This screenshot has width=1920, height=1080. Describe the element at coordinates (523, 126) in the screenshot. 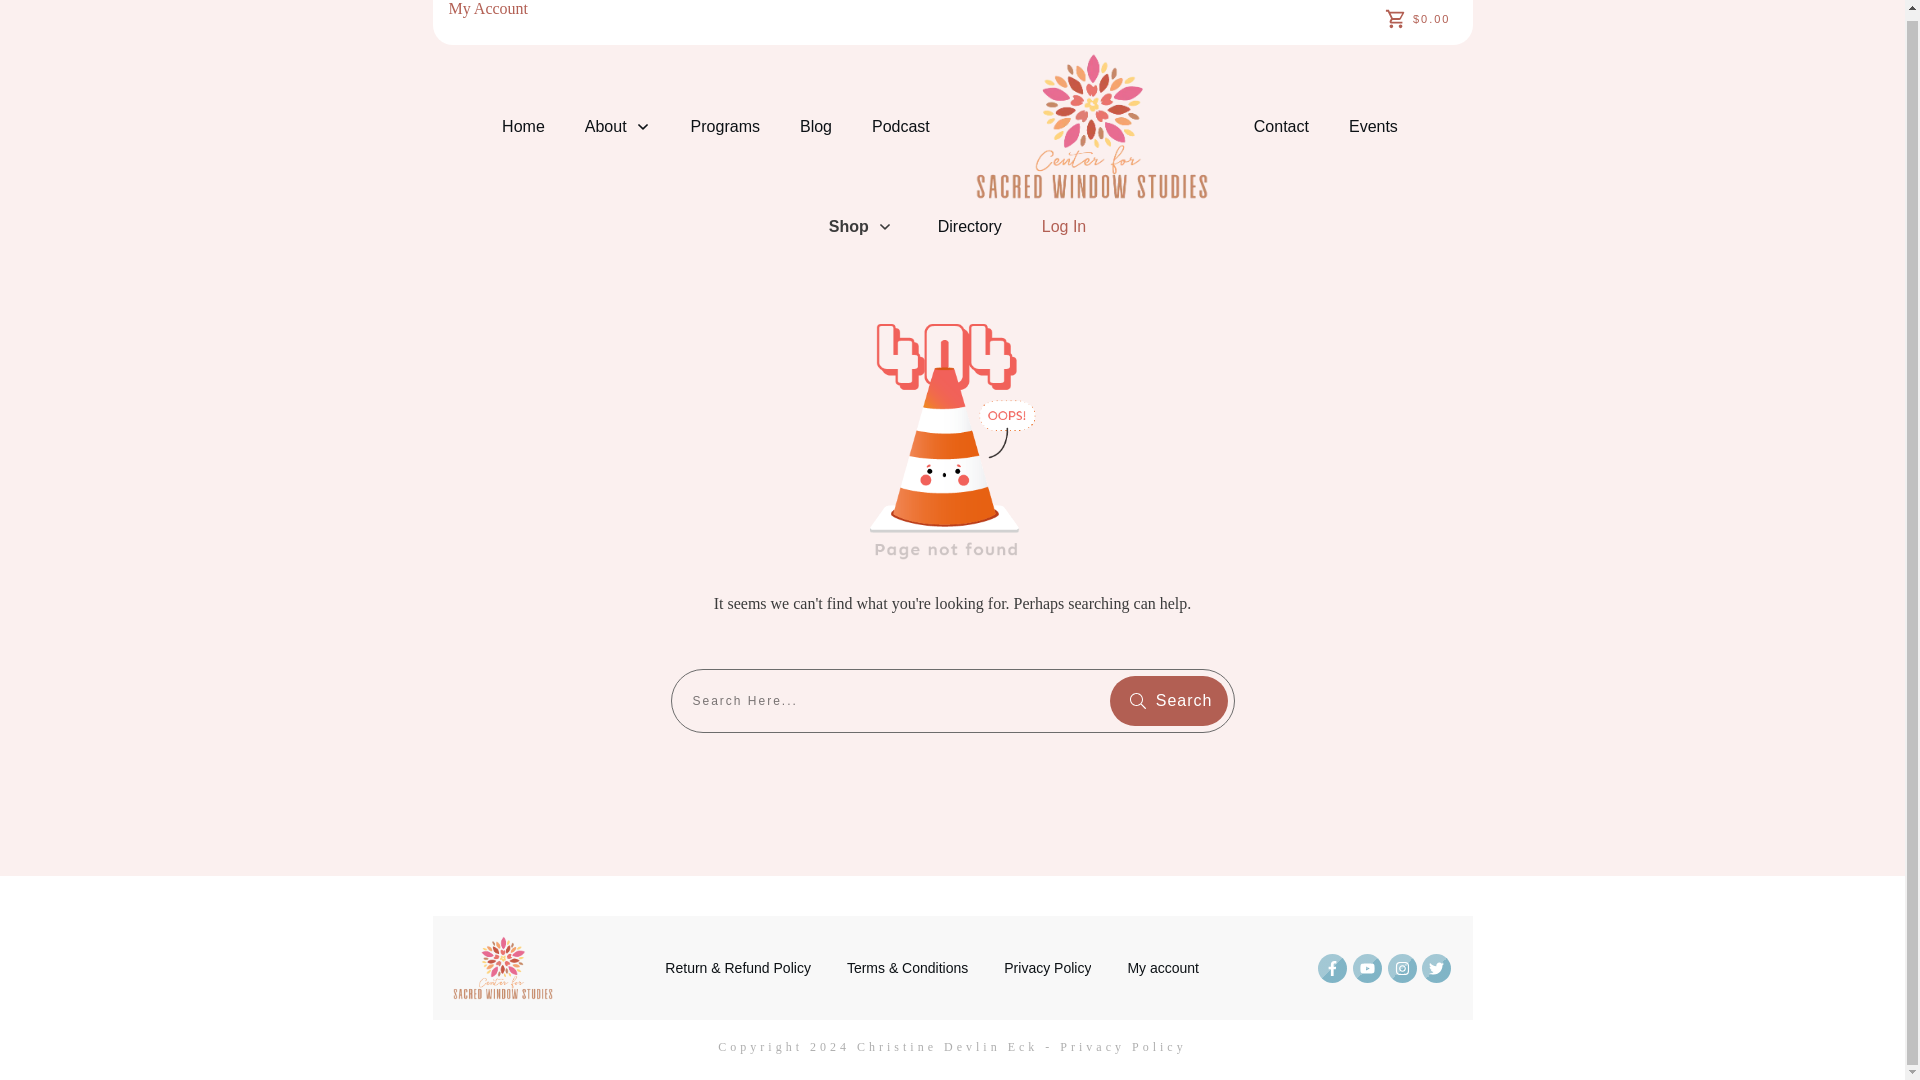

I see `Home` at that location.